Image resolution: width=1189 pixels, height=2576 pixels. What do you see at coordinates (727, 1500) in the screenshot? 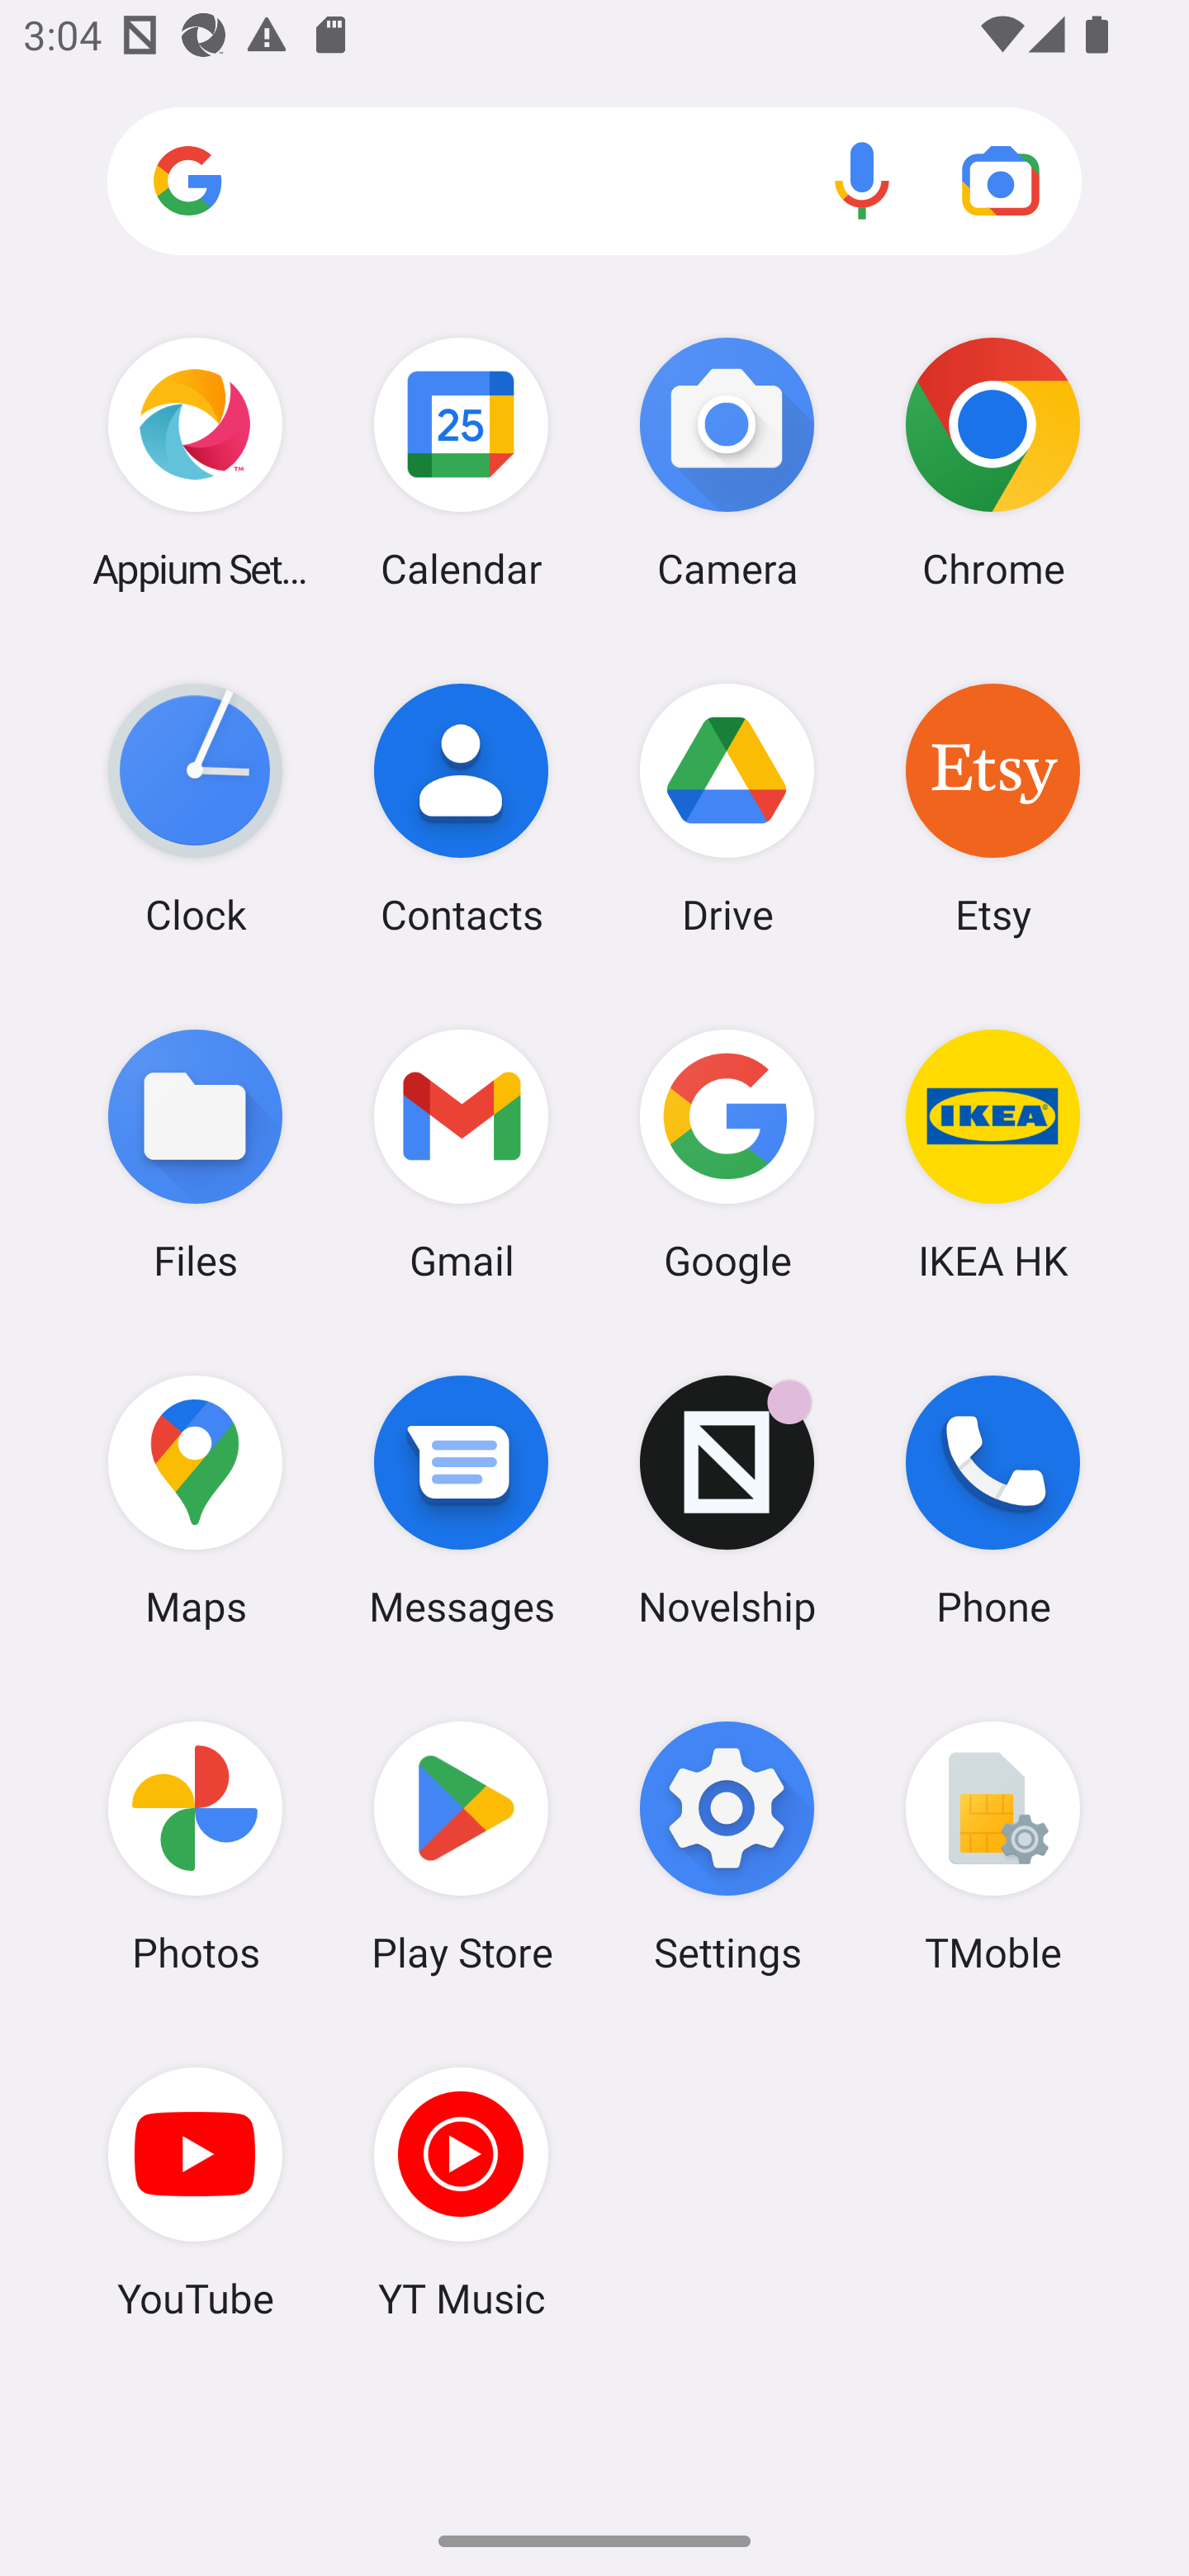
I see `Novelship Novelship has 5 notifications` at bounding box center [727, 1500].